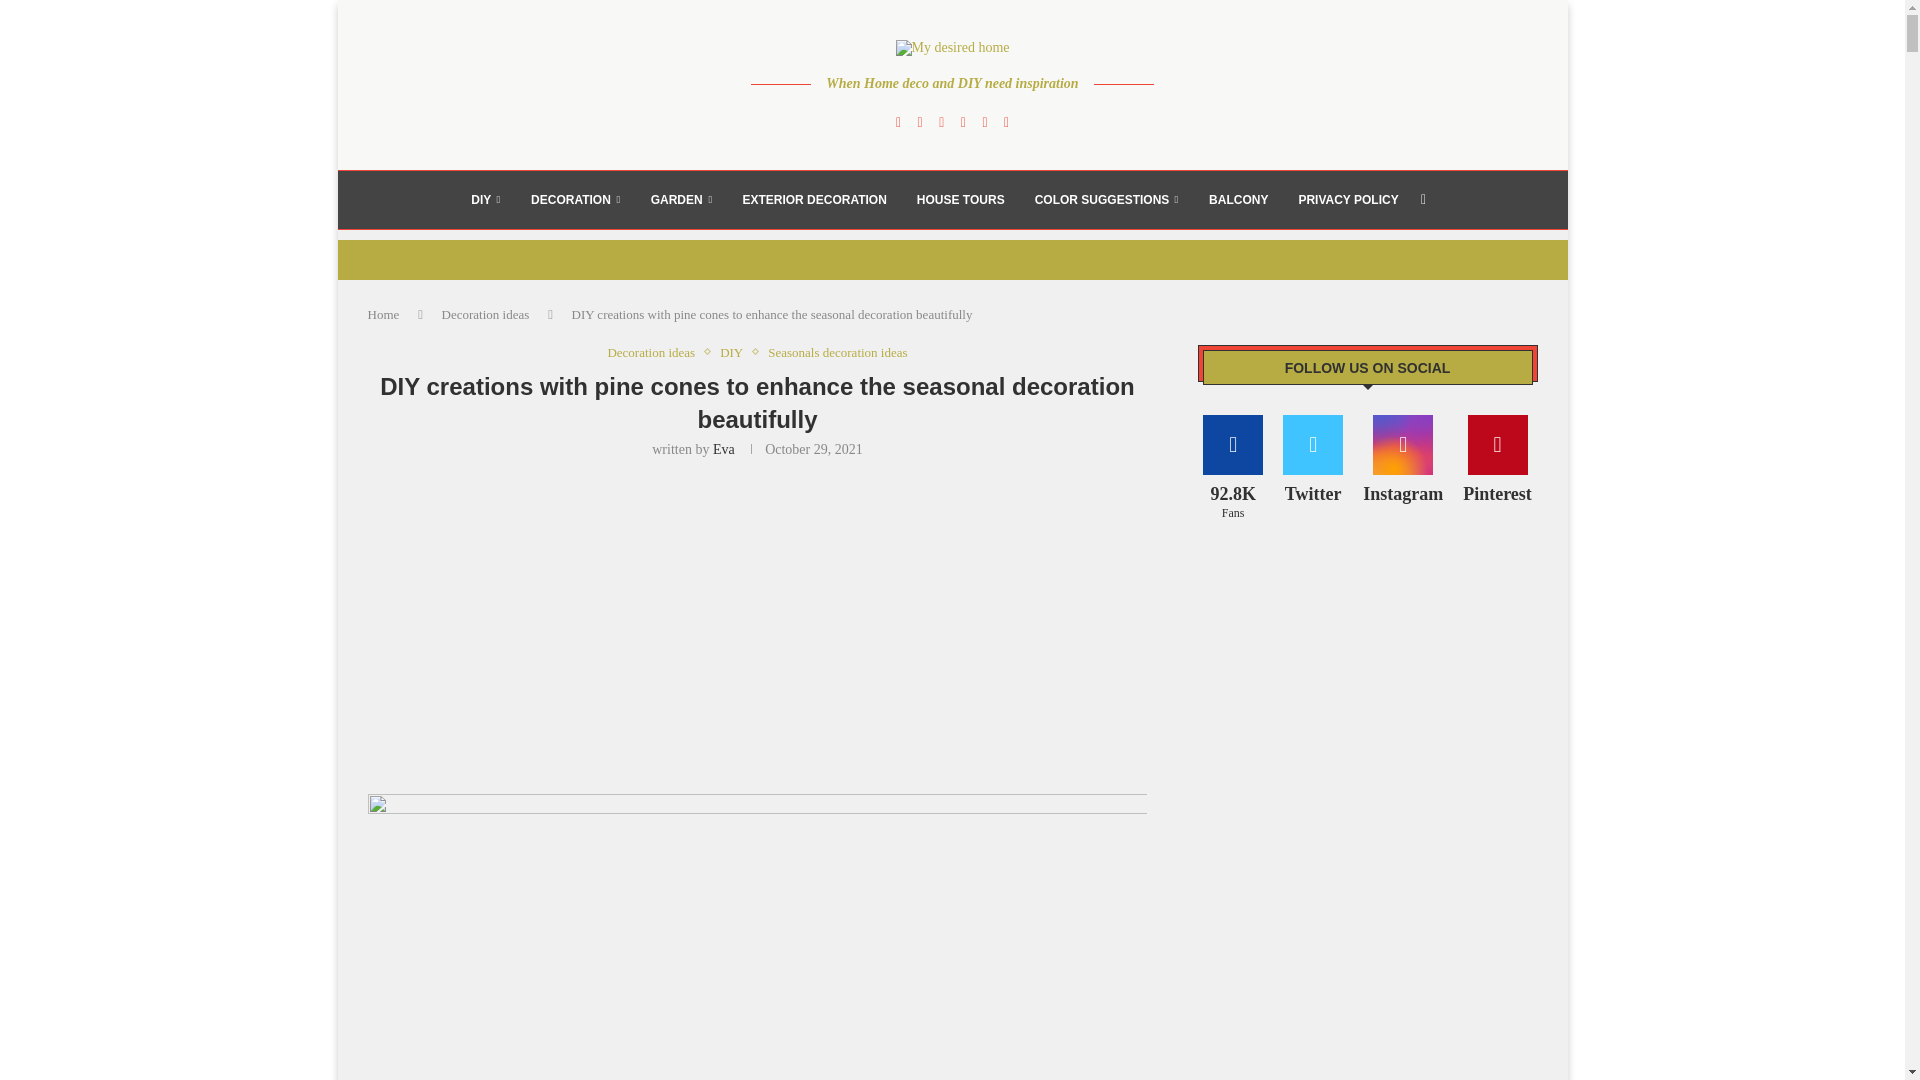 The image size is (1920, 1080). What do you see at coordinates (1347, 199) in the screenshot?
I see `PRIVACY POLICY` at bounding box center [1347, 199].